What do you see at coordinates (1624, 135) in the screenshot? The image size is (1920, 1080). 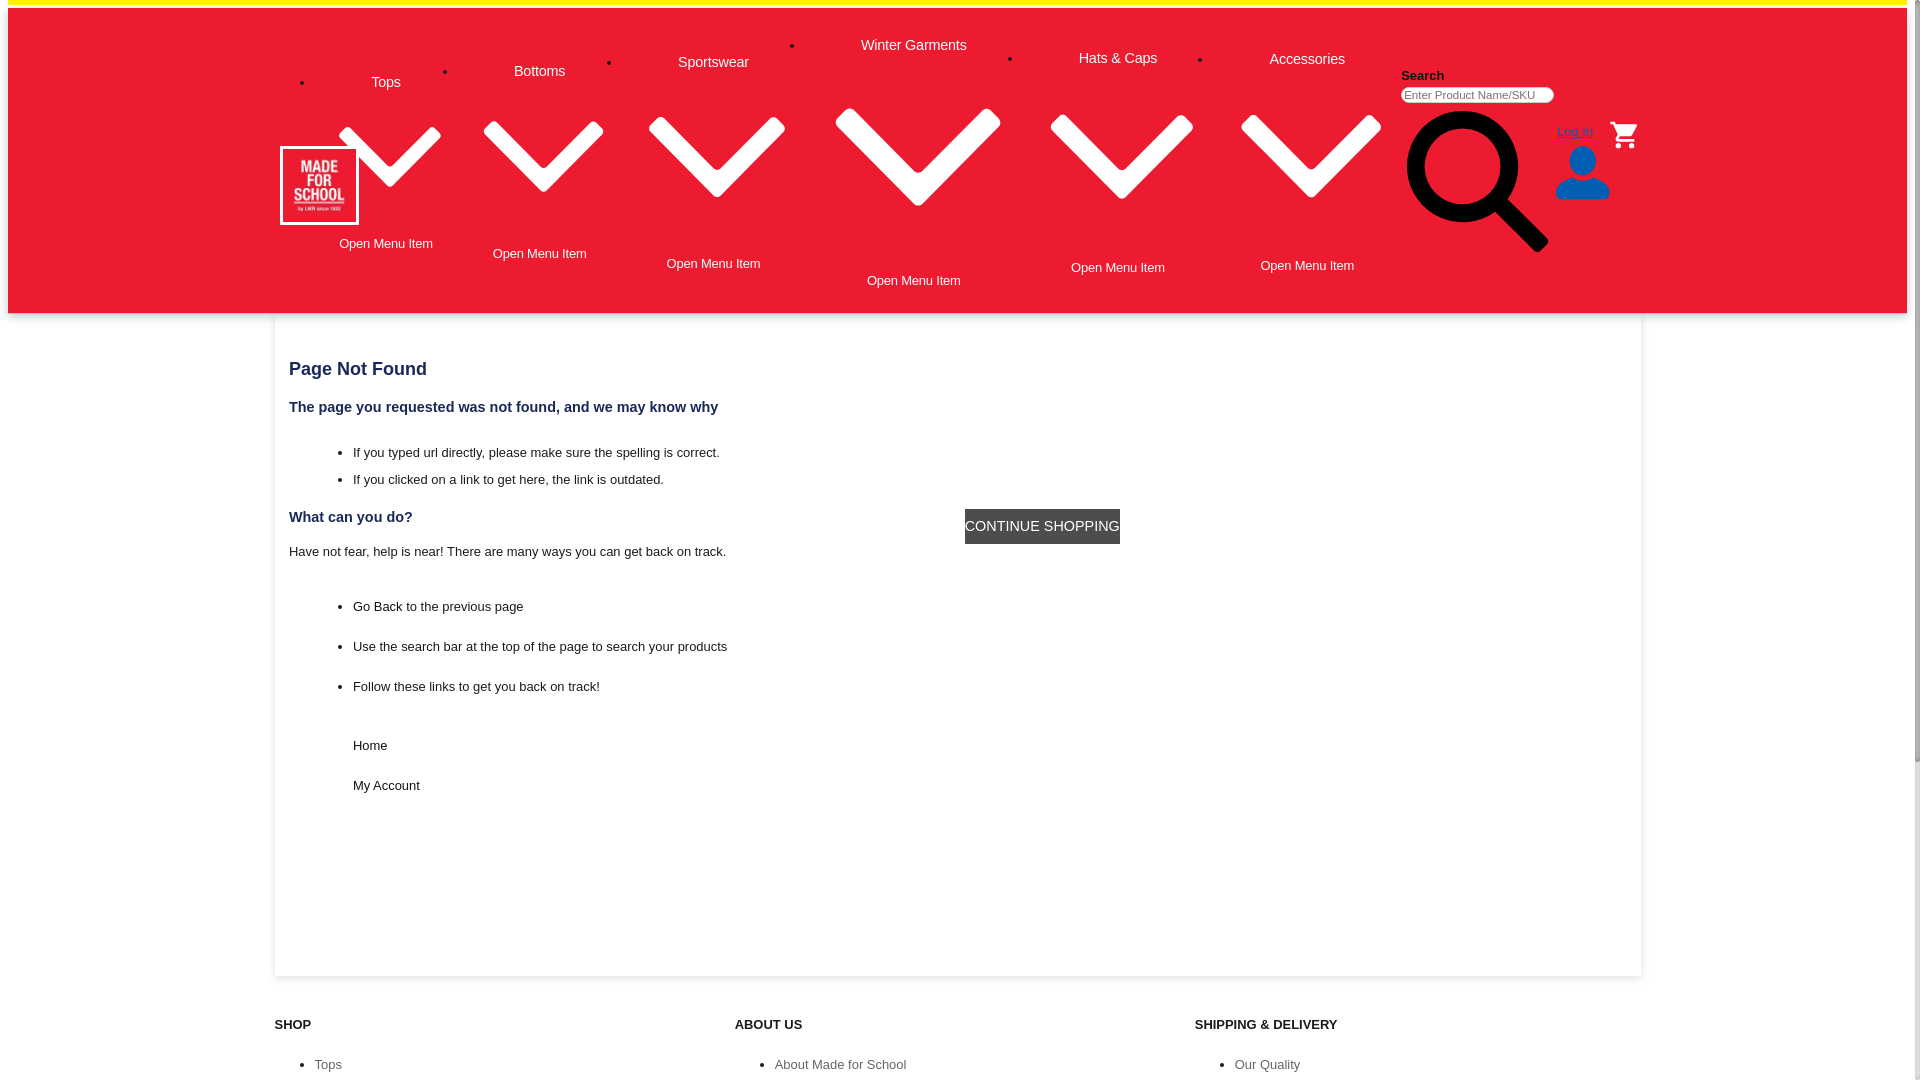 I see `Empty Cart` at bounding box center [1624, 135].